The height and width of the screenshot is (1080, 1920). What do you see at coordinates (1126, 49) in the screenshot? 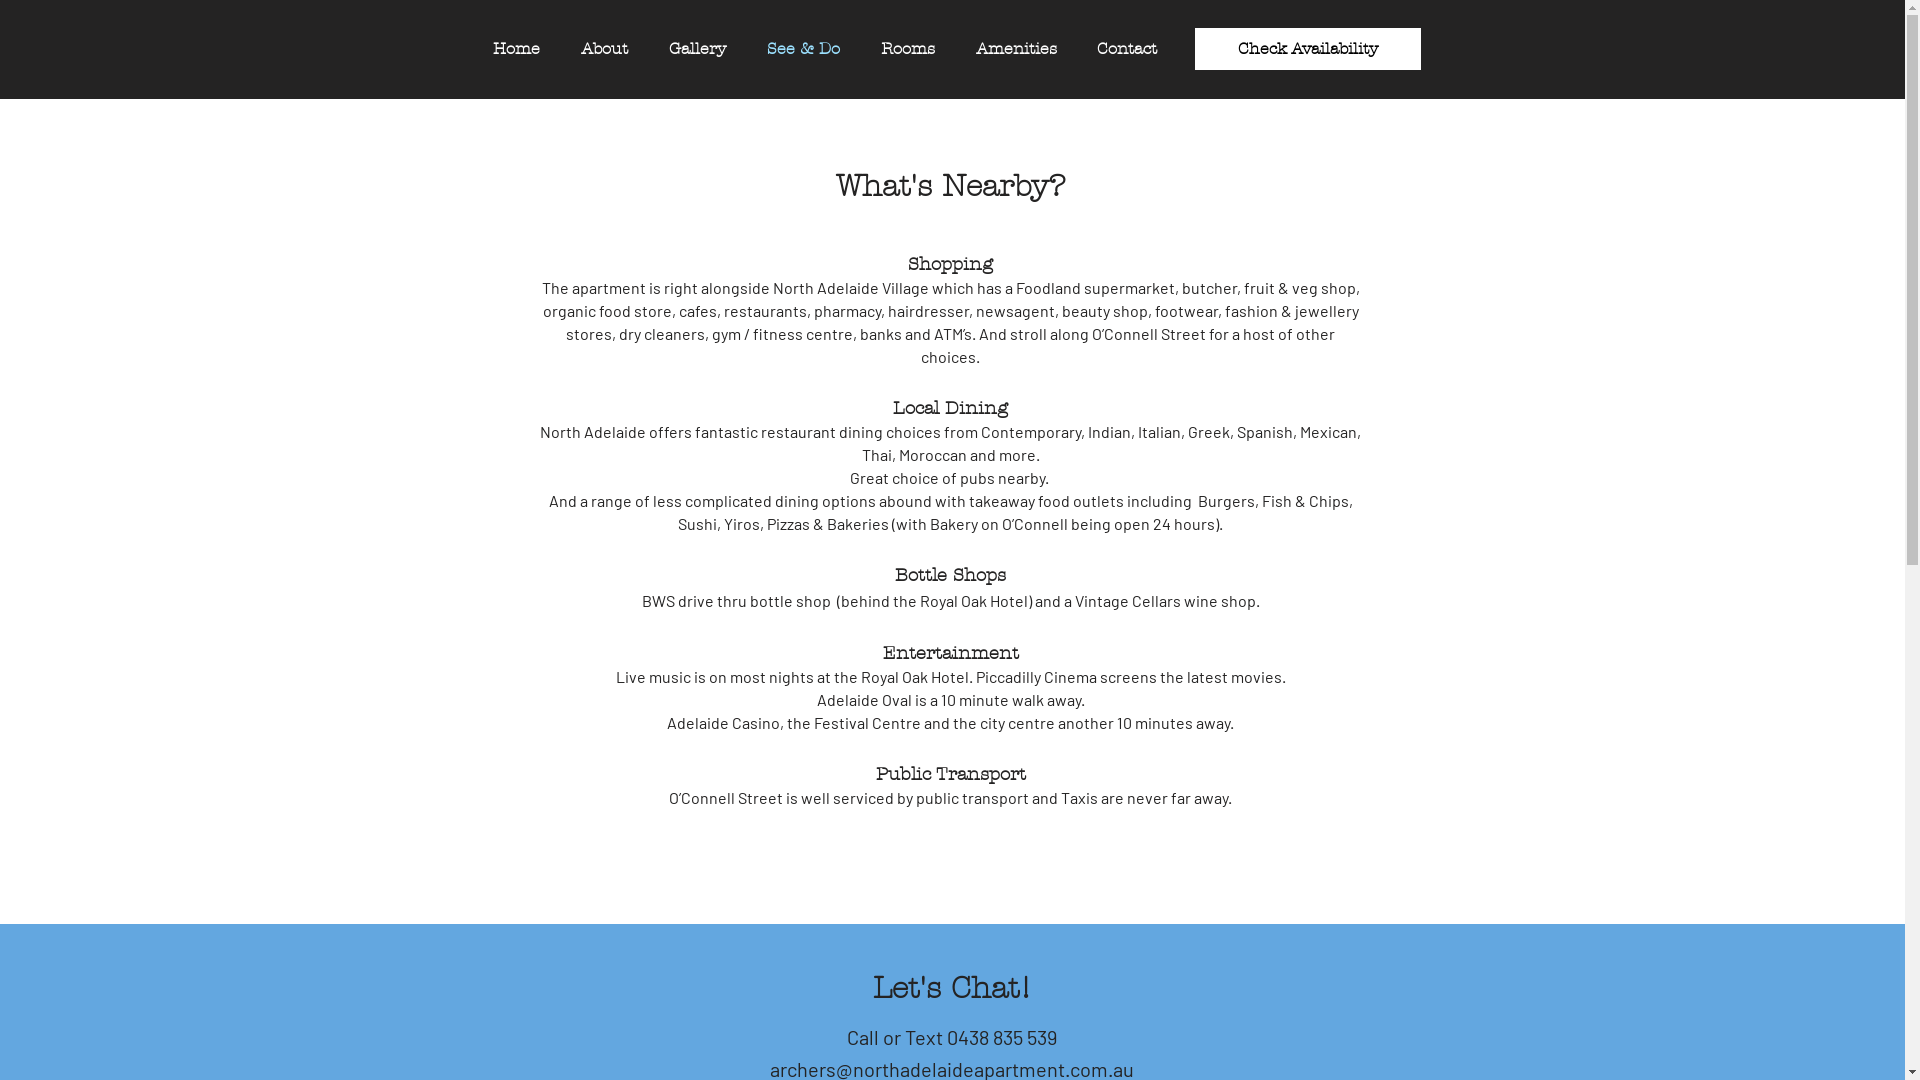
I see `Contact` at bounding box center [1126, 49].